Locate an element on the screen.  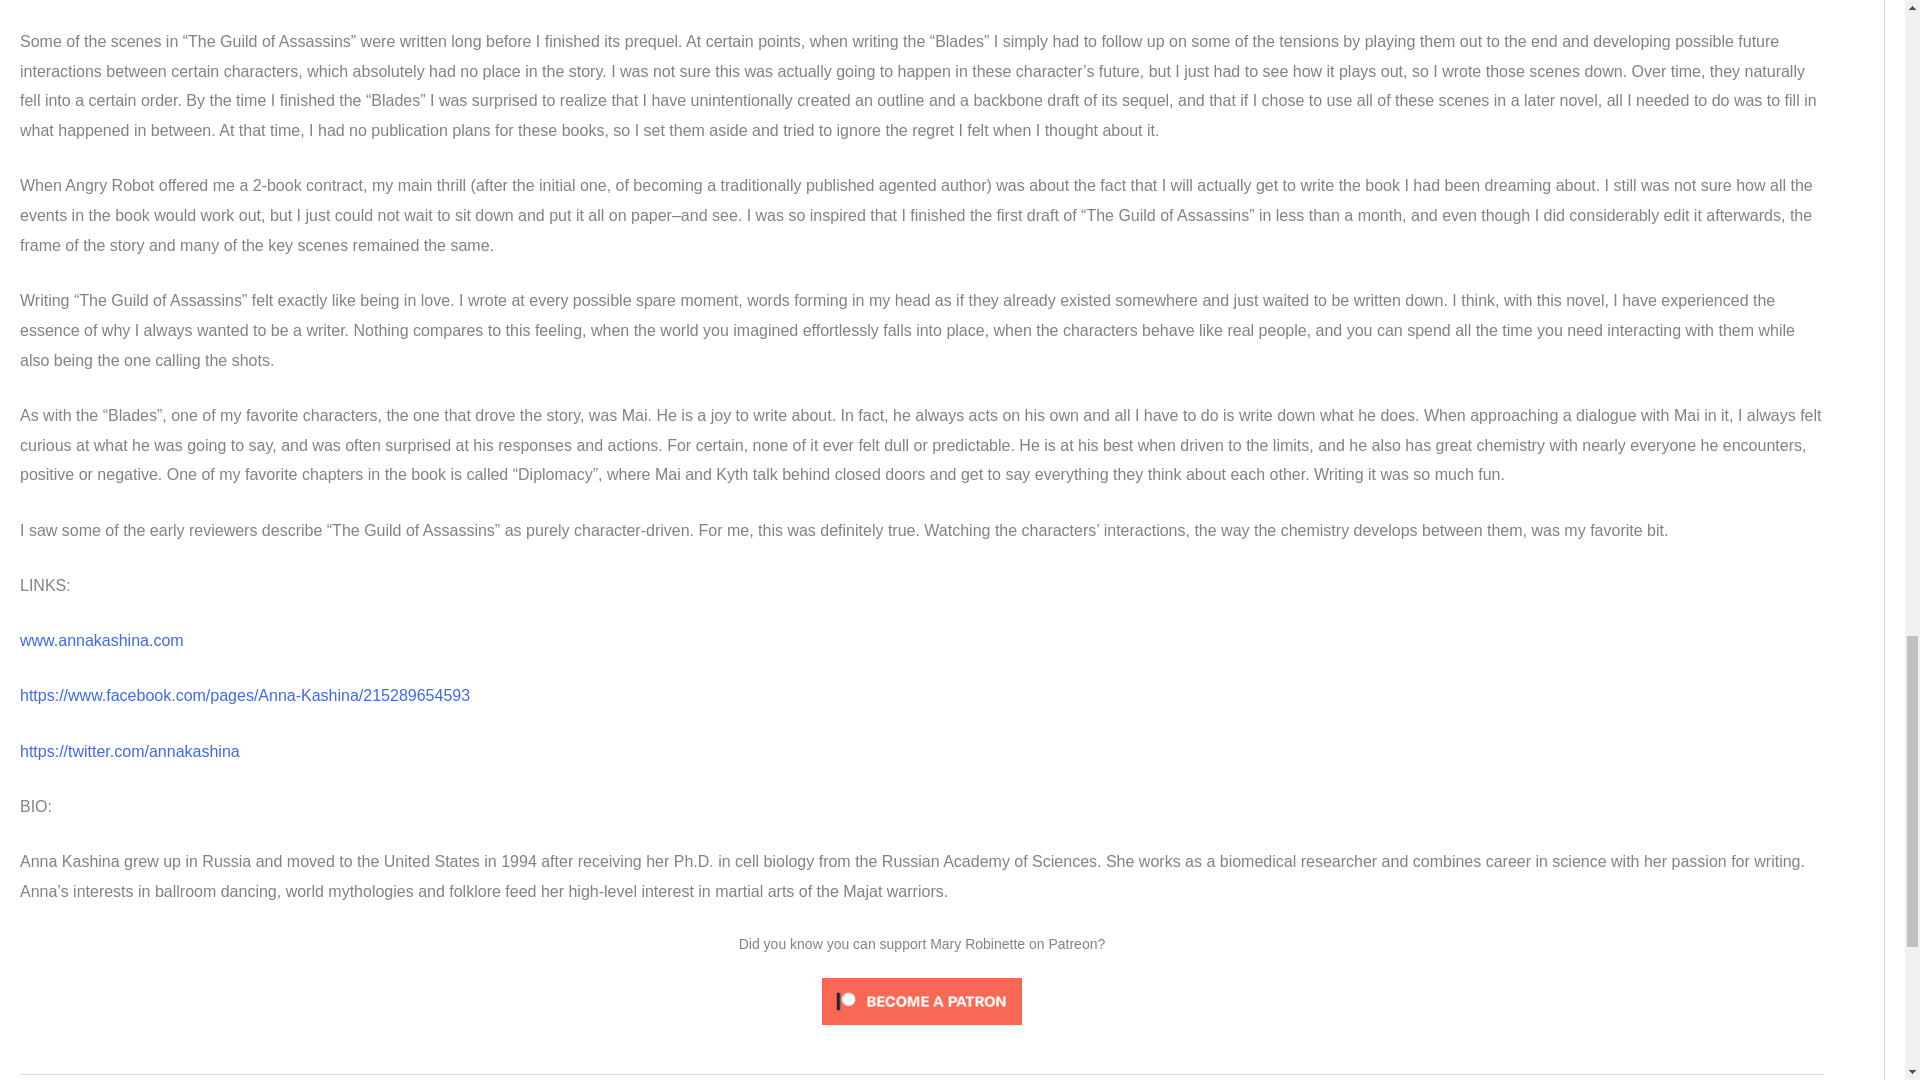
Anna Kashina is located at coordinates (102, 640).